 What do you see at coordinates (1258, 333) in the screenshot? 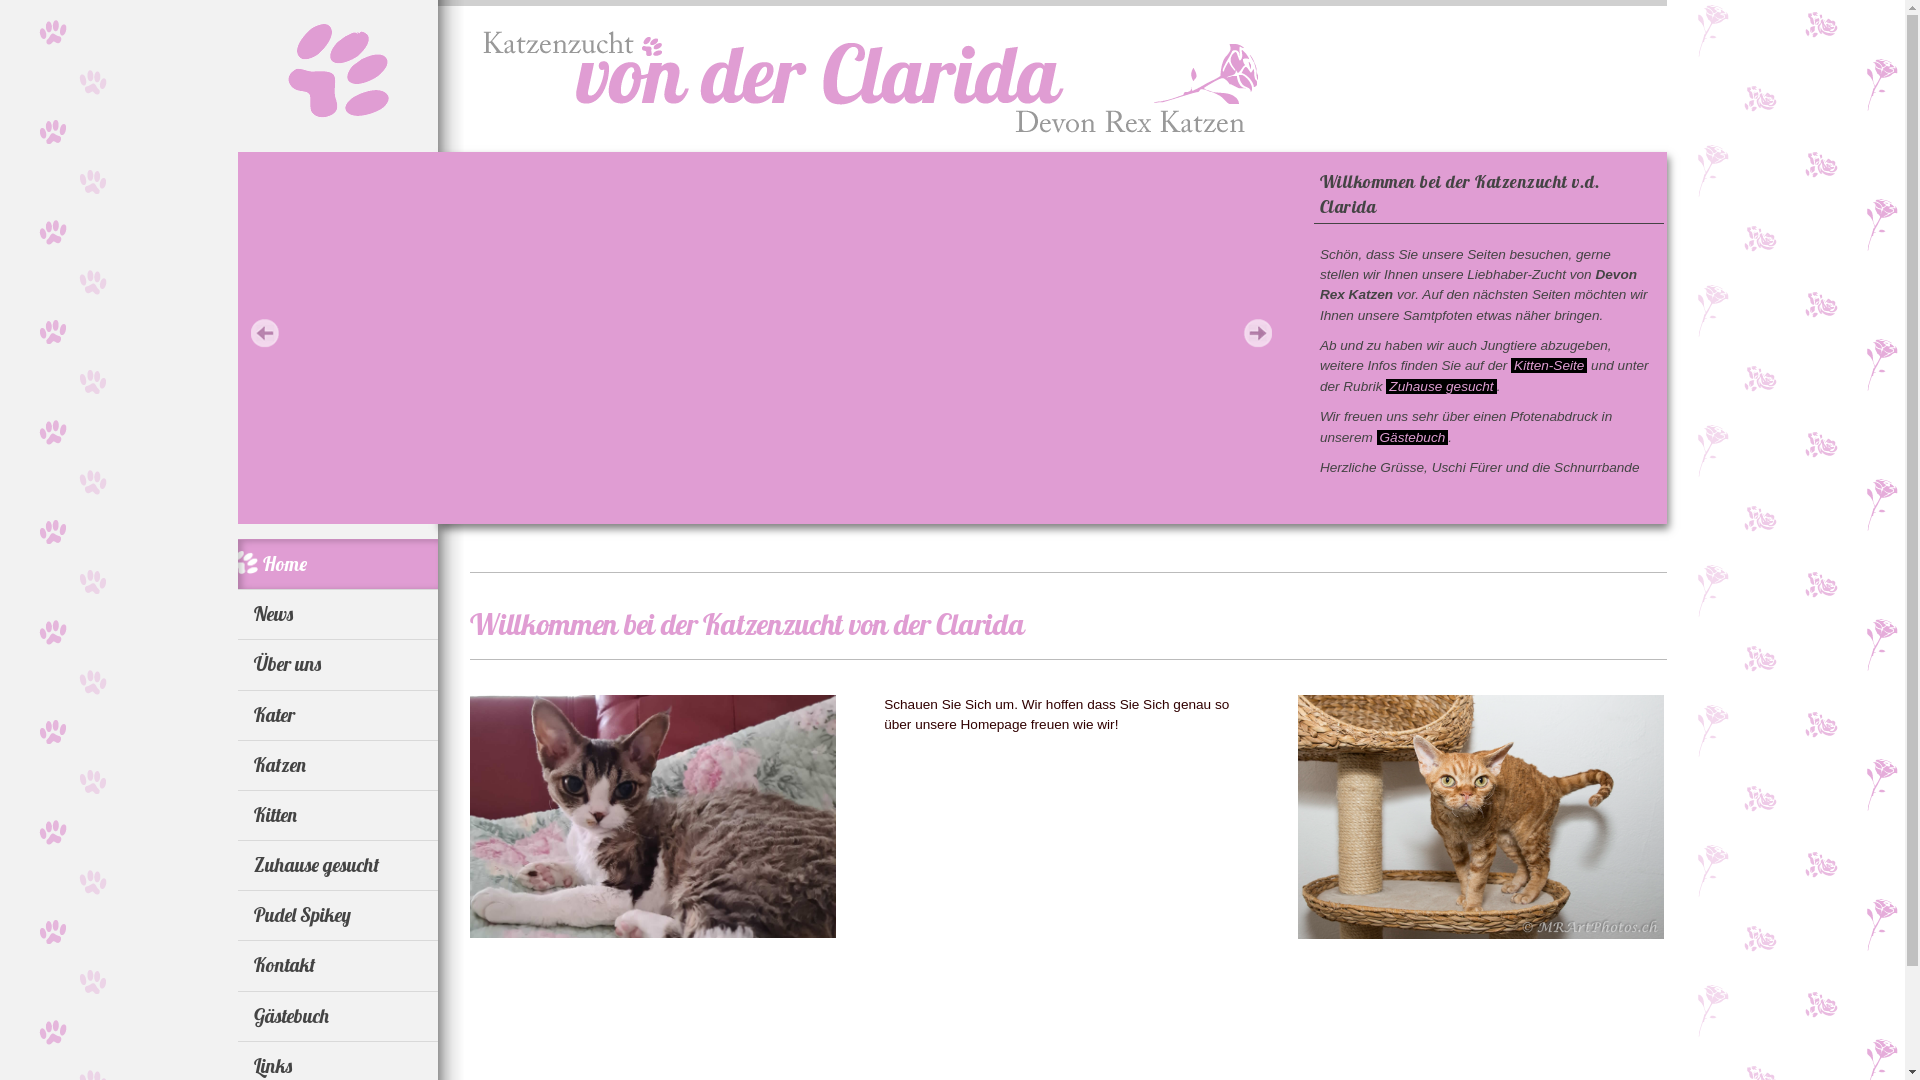
I see `>` at bounding box center [1258, 333].